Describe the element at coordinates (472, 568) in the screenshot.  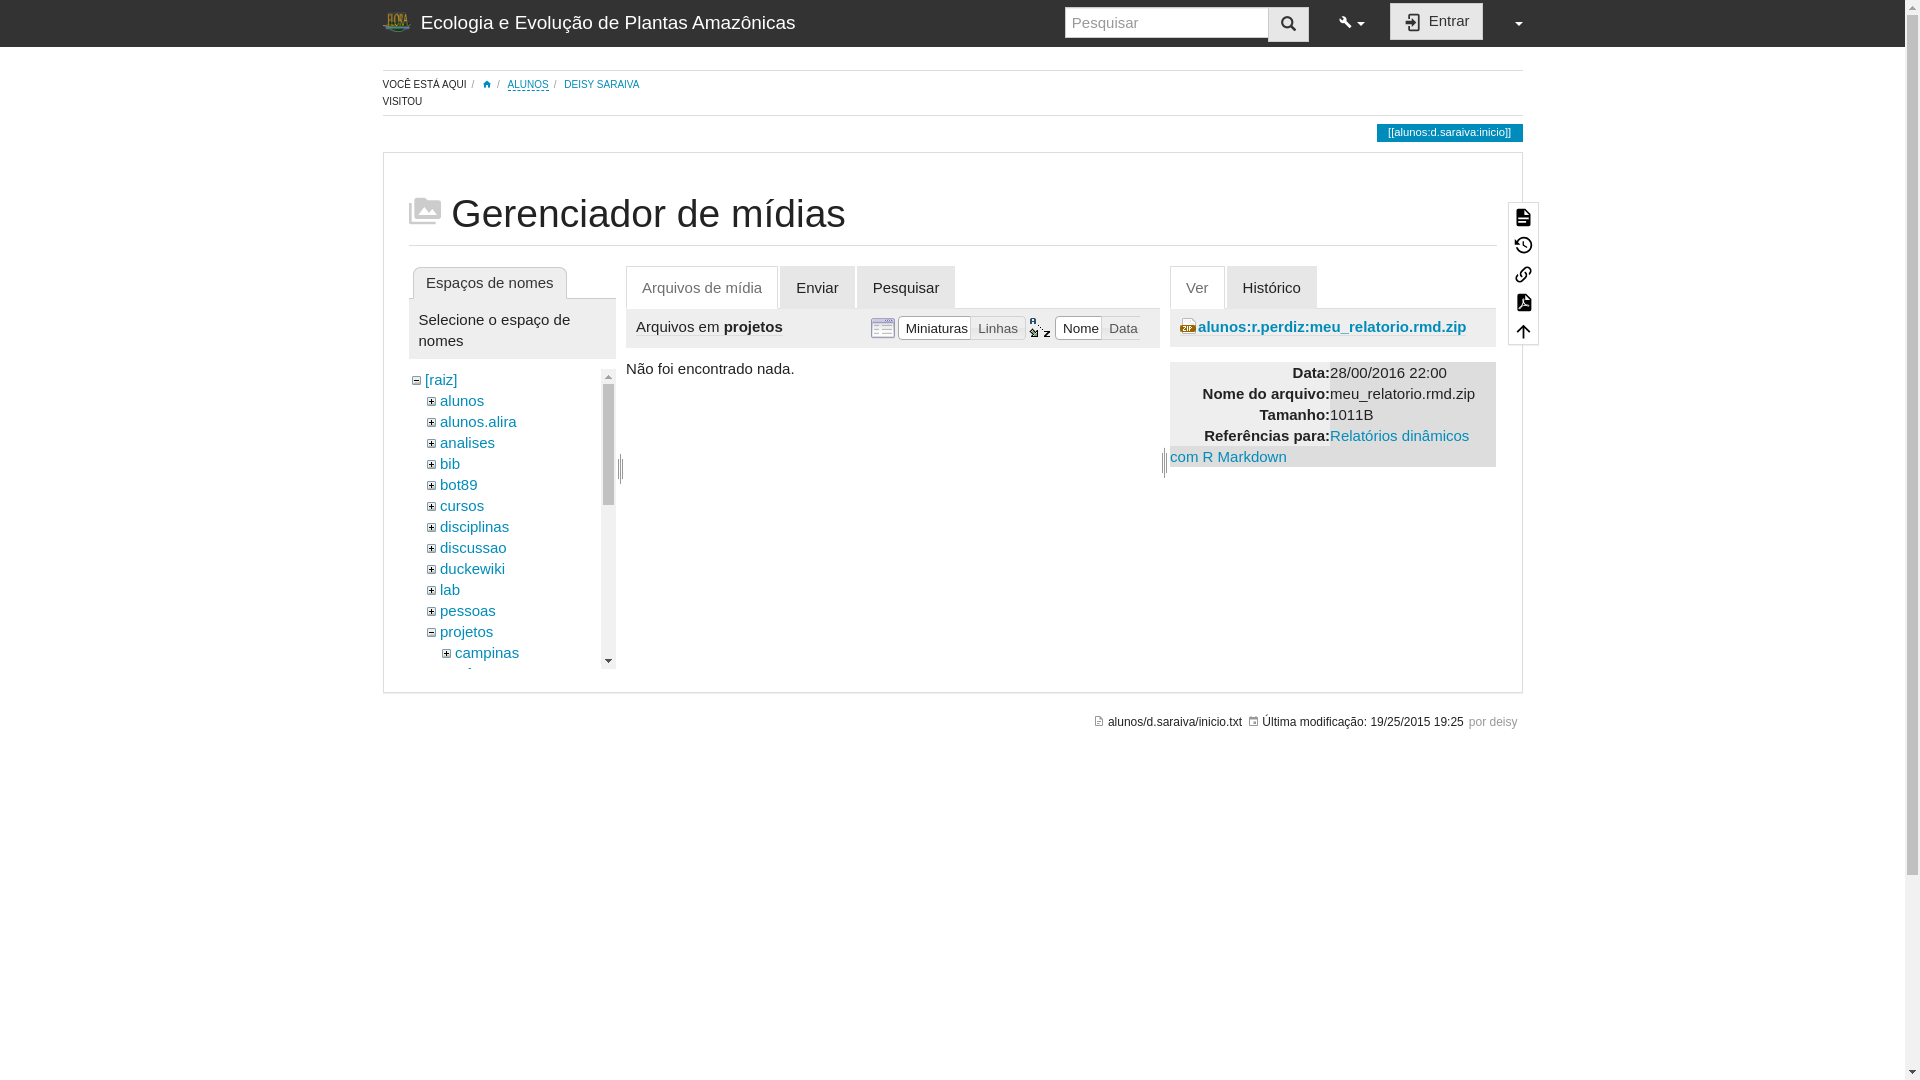
I see `duckewiki` at that location.